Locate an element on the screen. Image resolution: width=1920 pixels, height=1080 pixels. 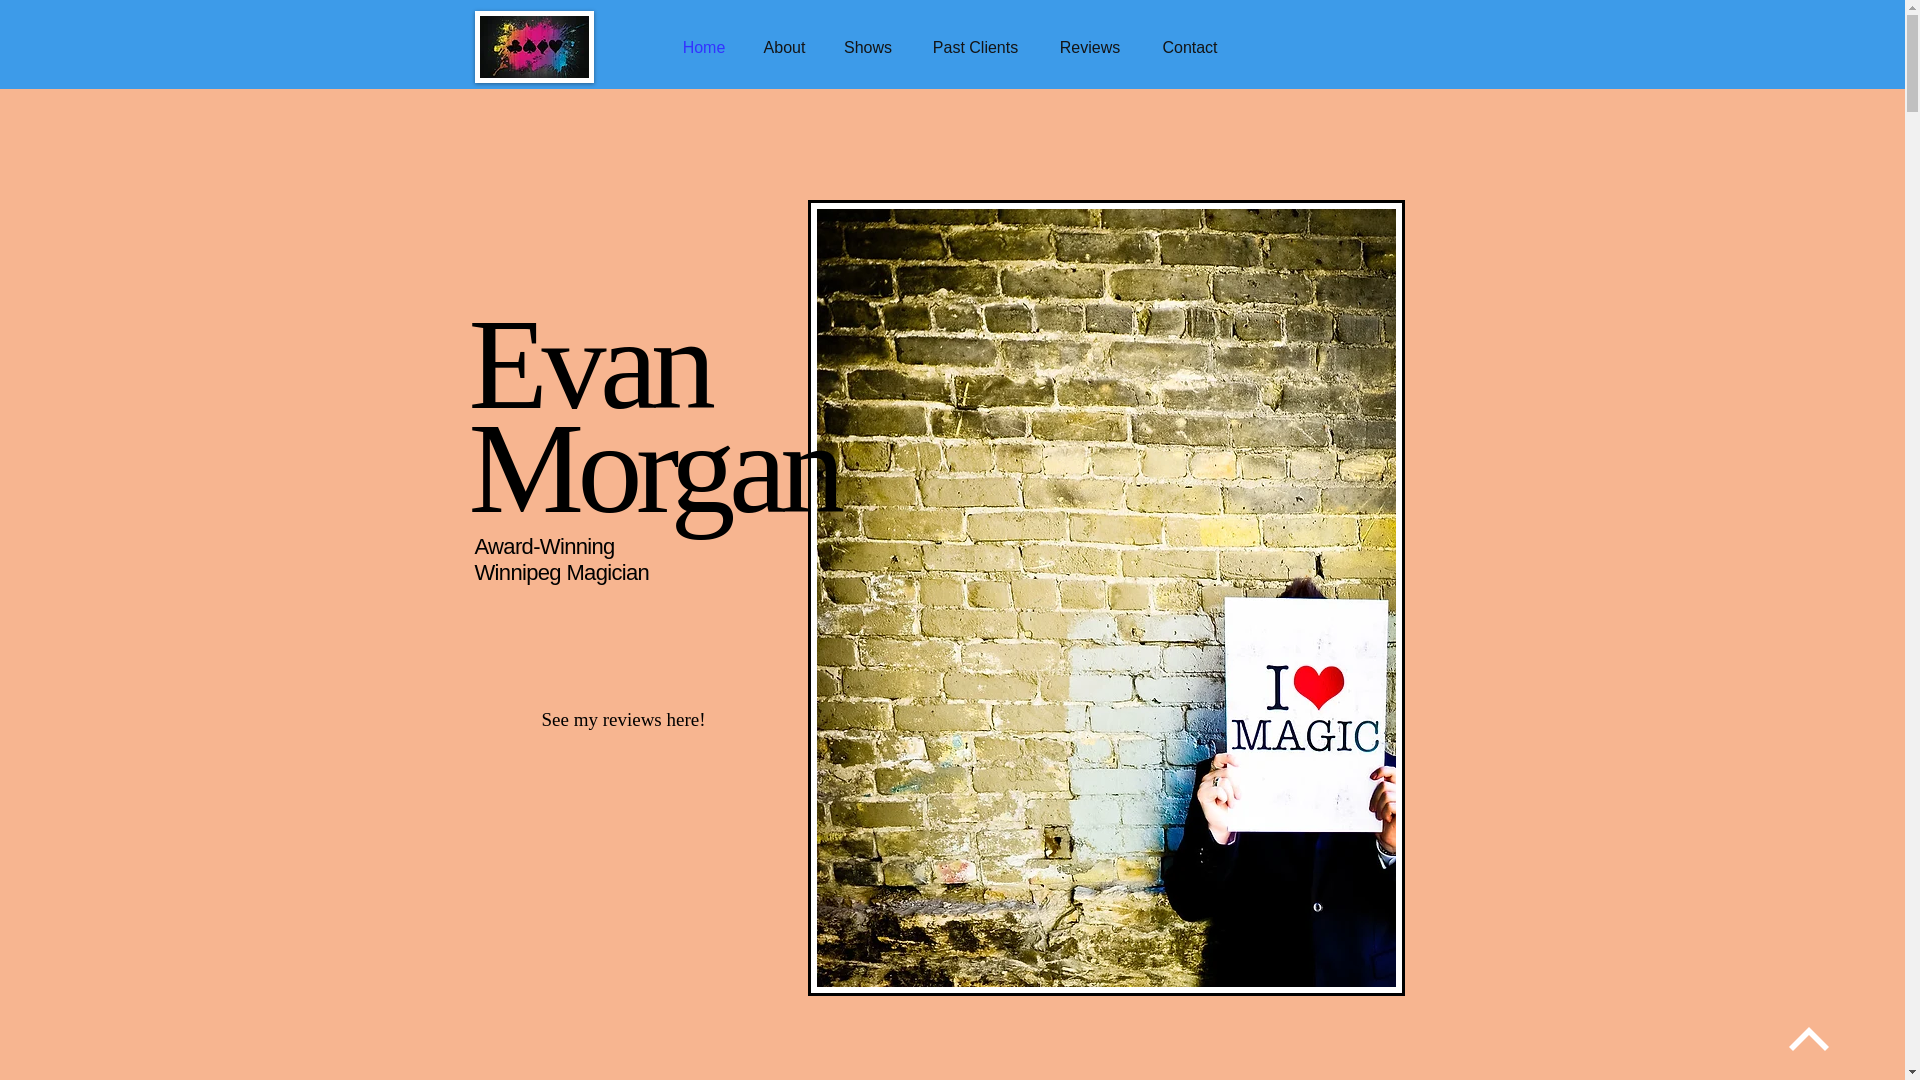
Reviews is located at coordinates (1089, 47).